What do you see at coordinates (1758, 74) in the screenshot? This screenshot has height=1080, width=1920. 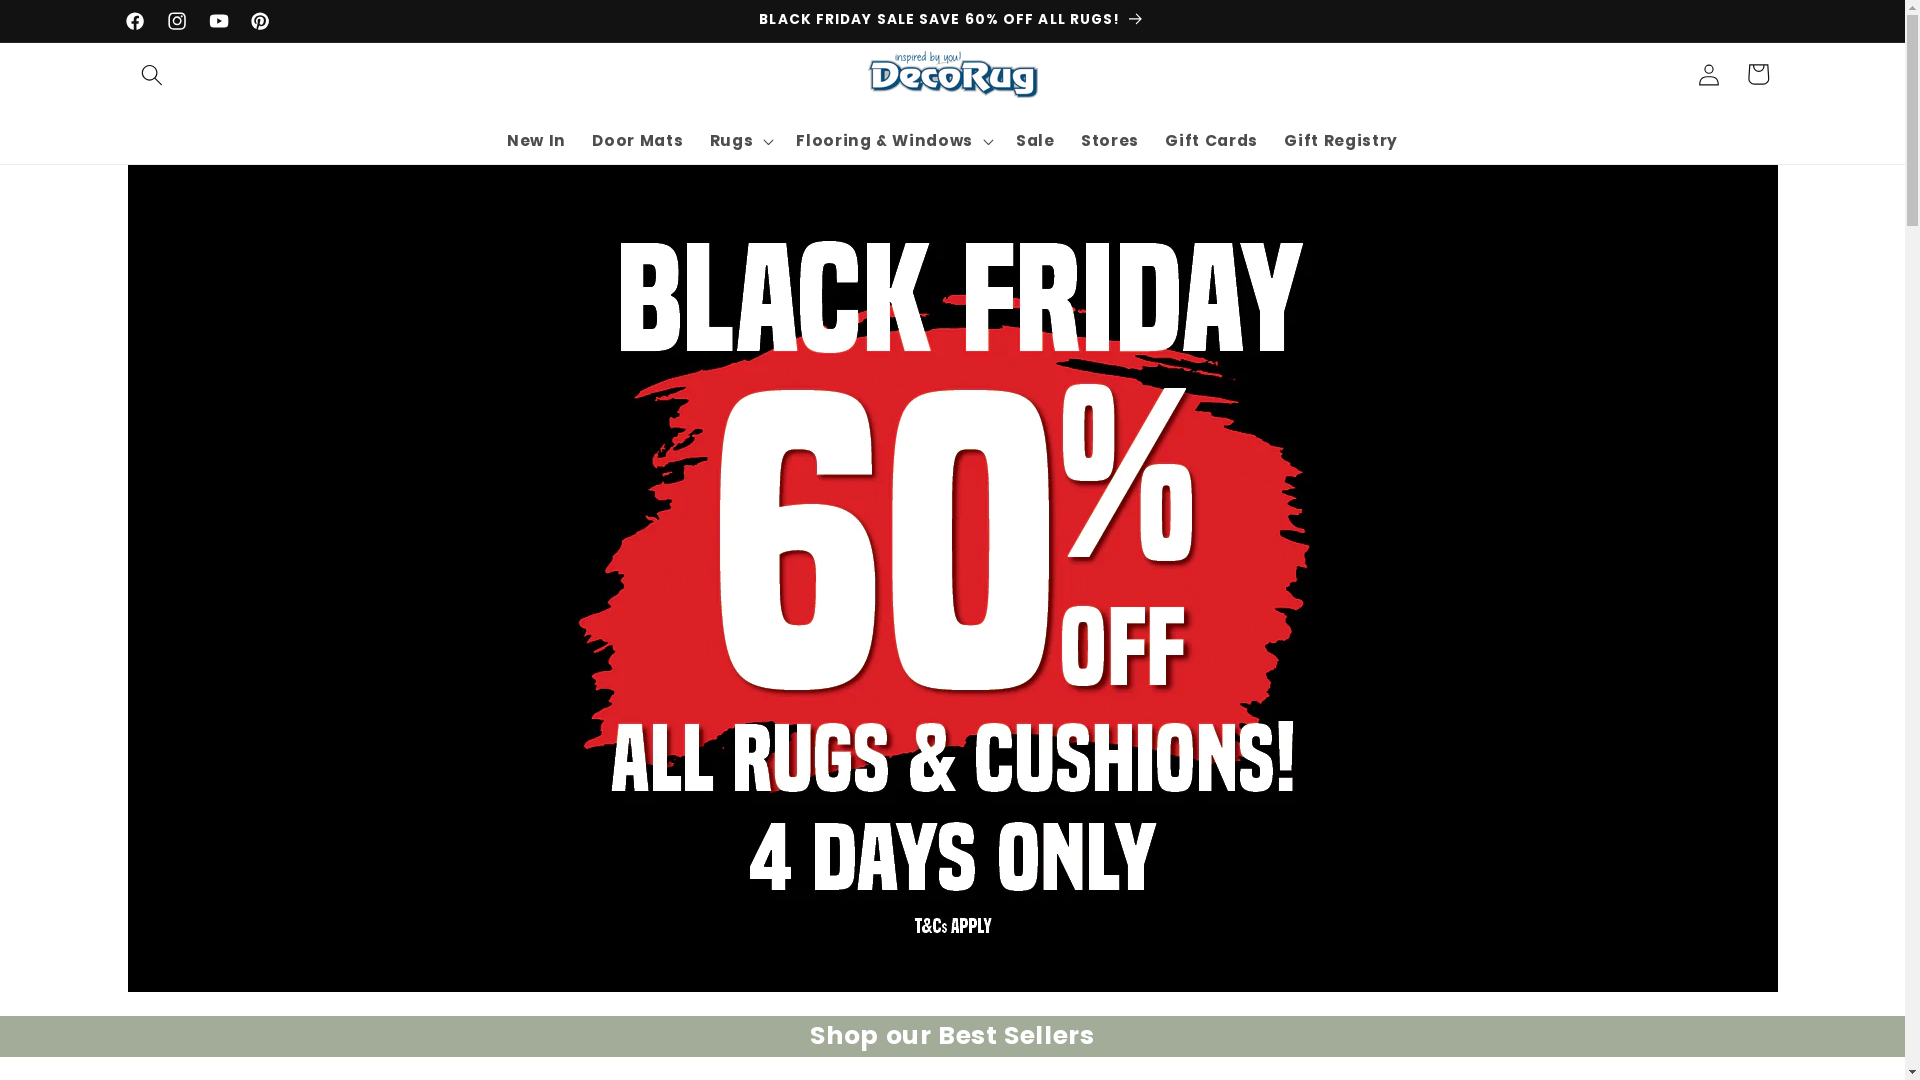 I see `Cart` at bounding box center [1758, 74].